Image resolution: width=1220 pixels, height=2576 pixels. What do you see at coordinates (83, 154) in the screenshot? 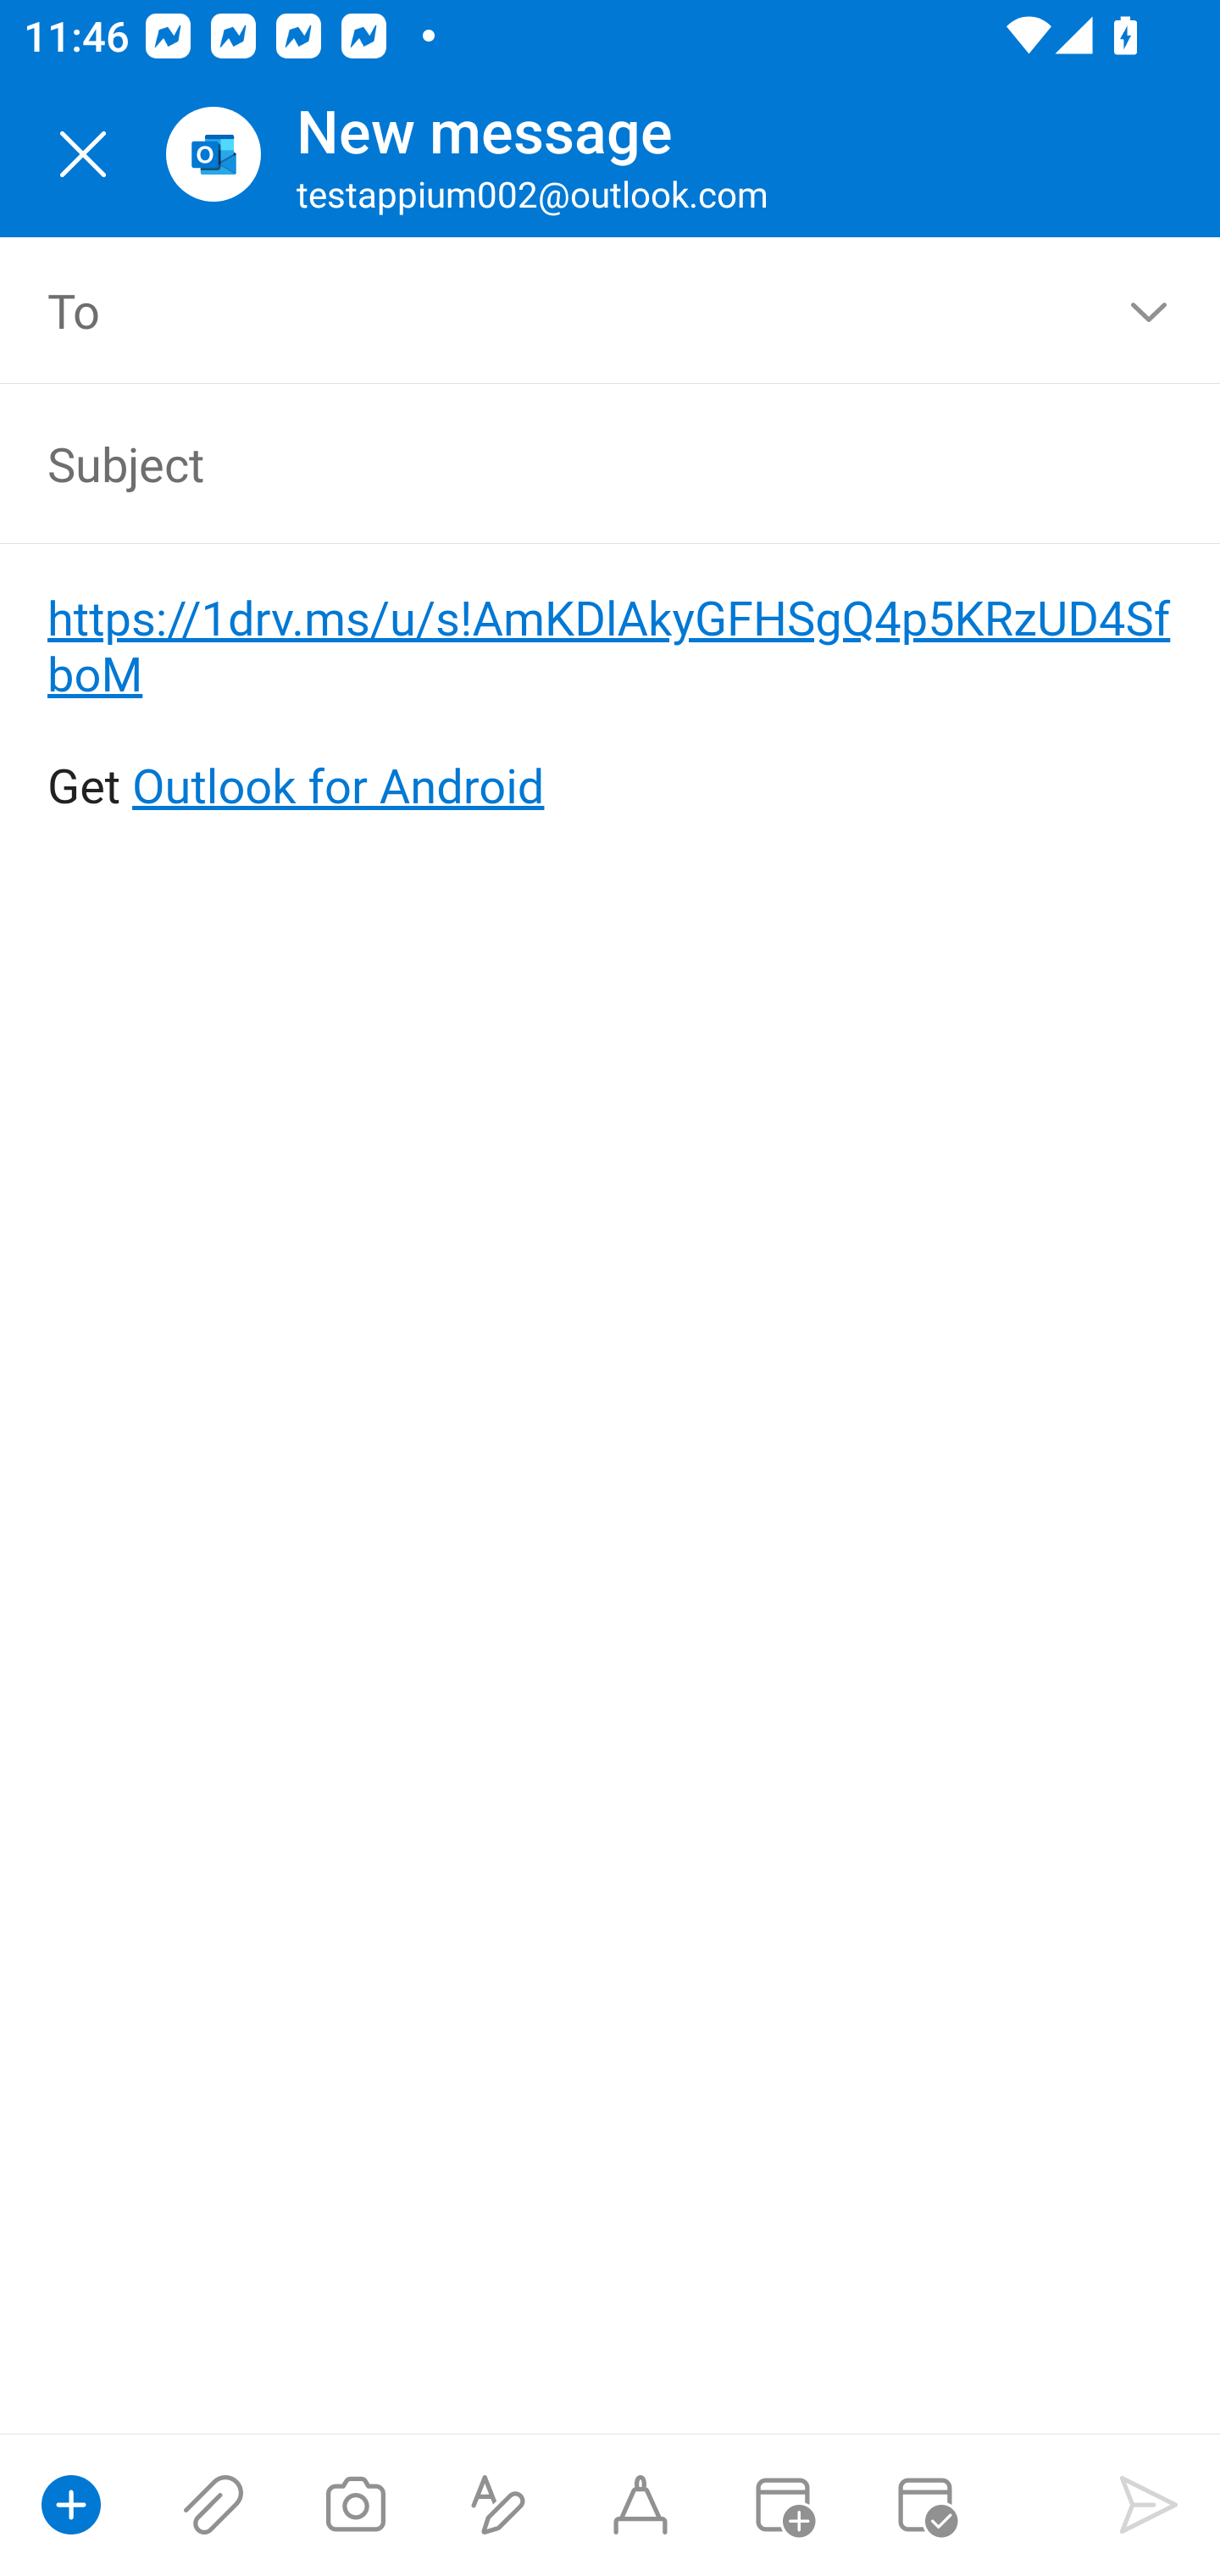
I see `Close` at bounding box center [83, 154].